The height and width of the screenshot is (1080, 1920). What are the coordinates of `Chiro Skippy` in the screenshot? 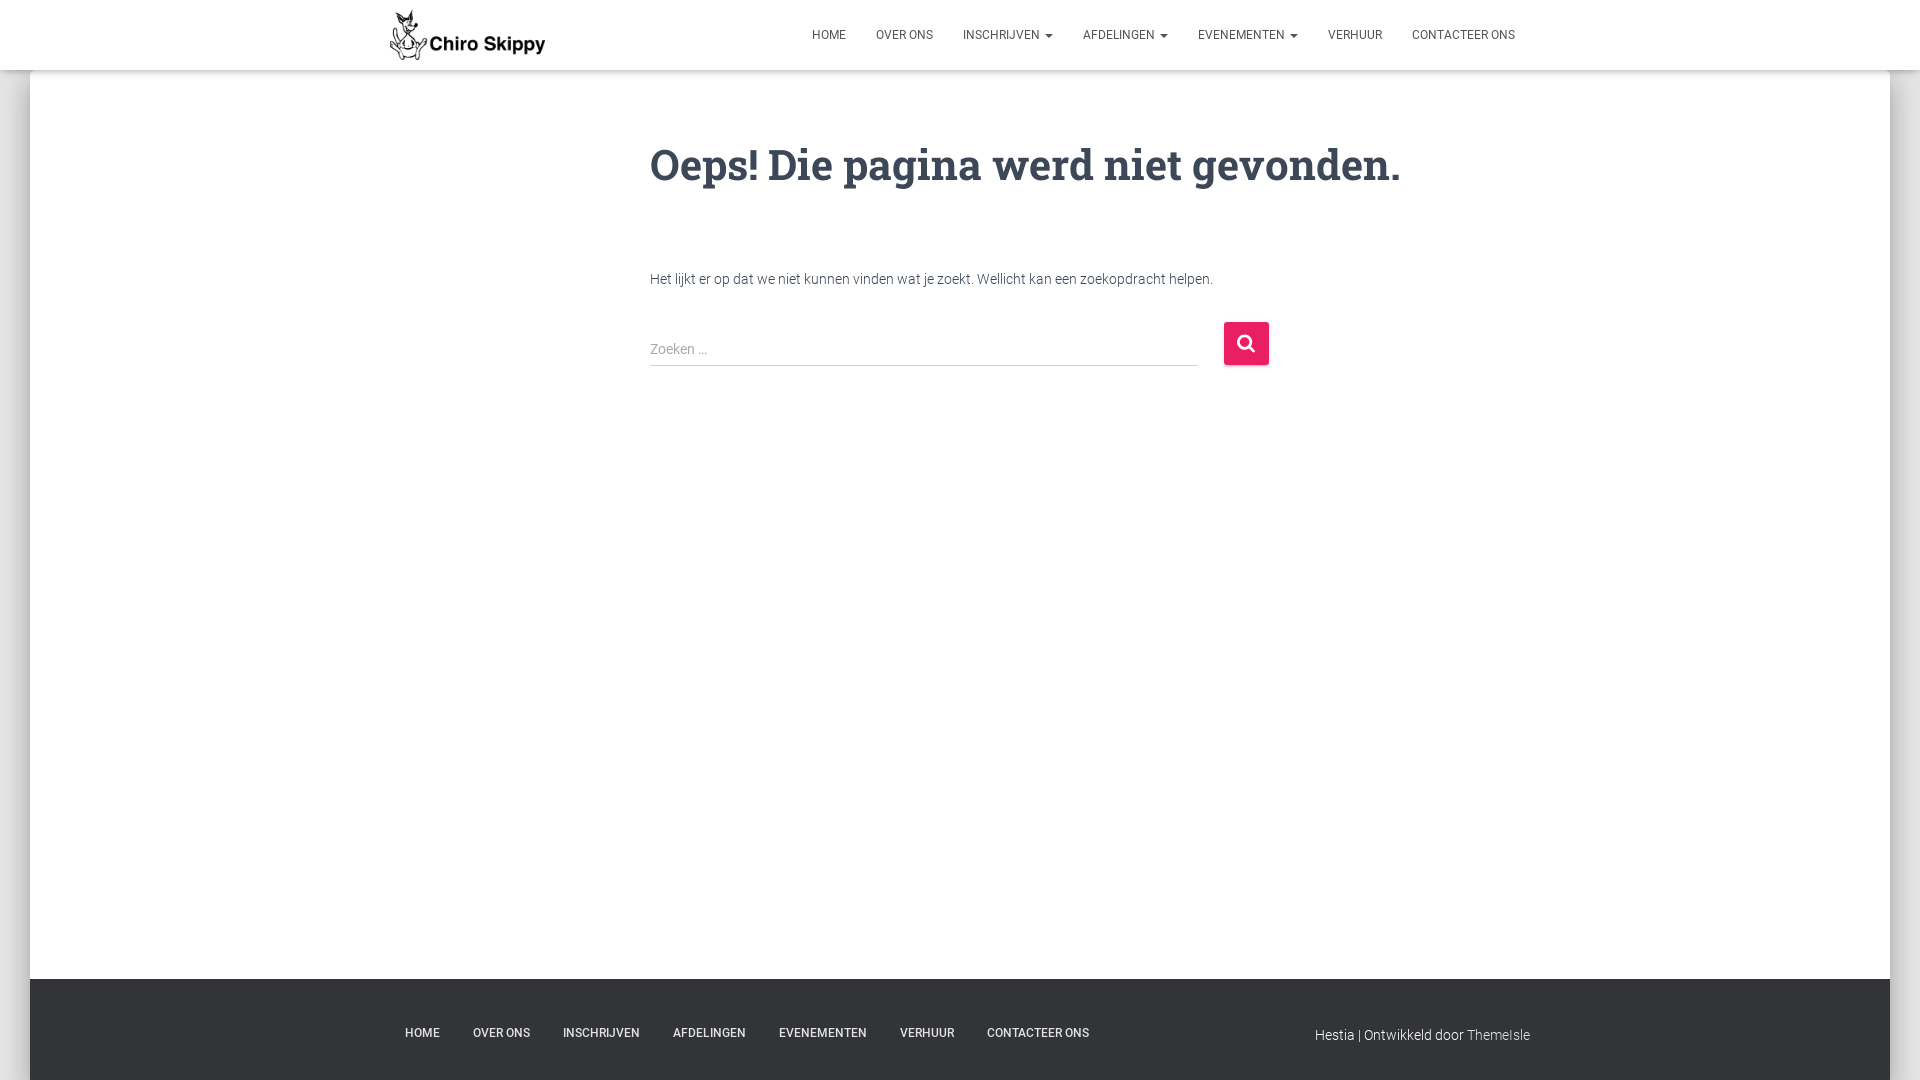 It's located at (468, 35).